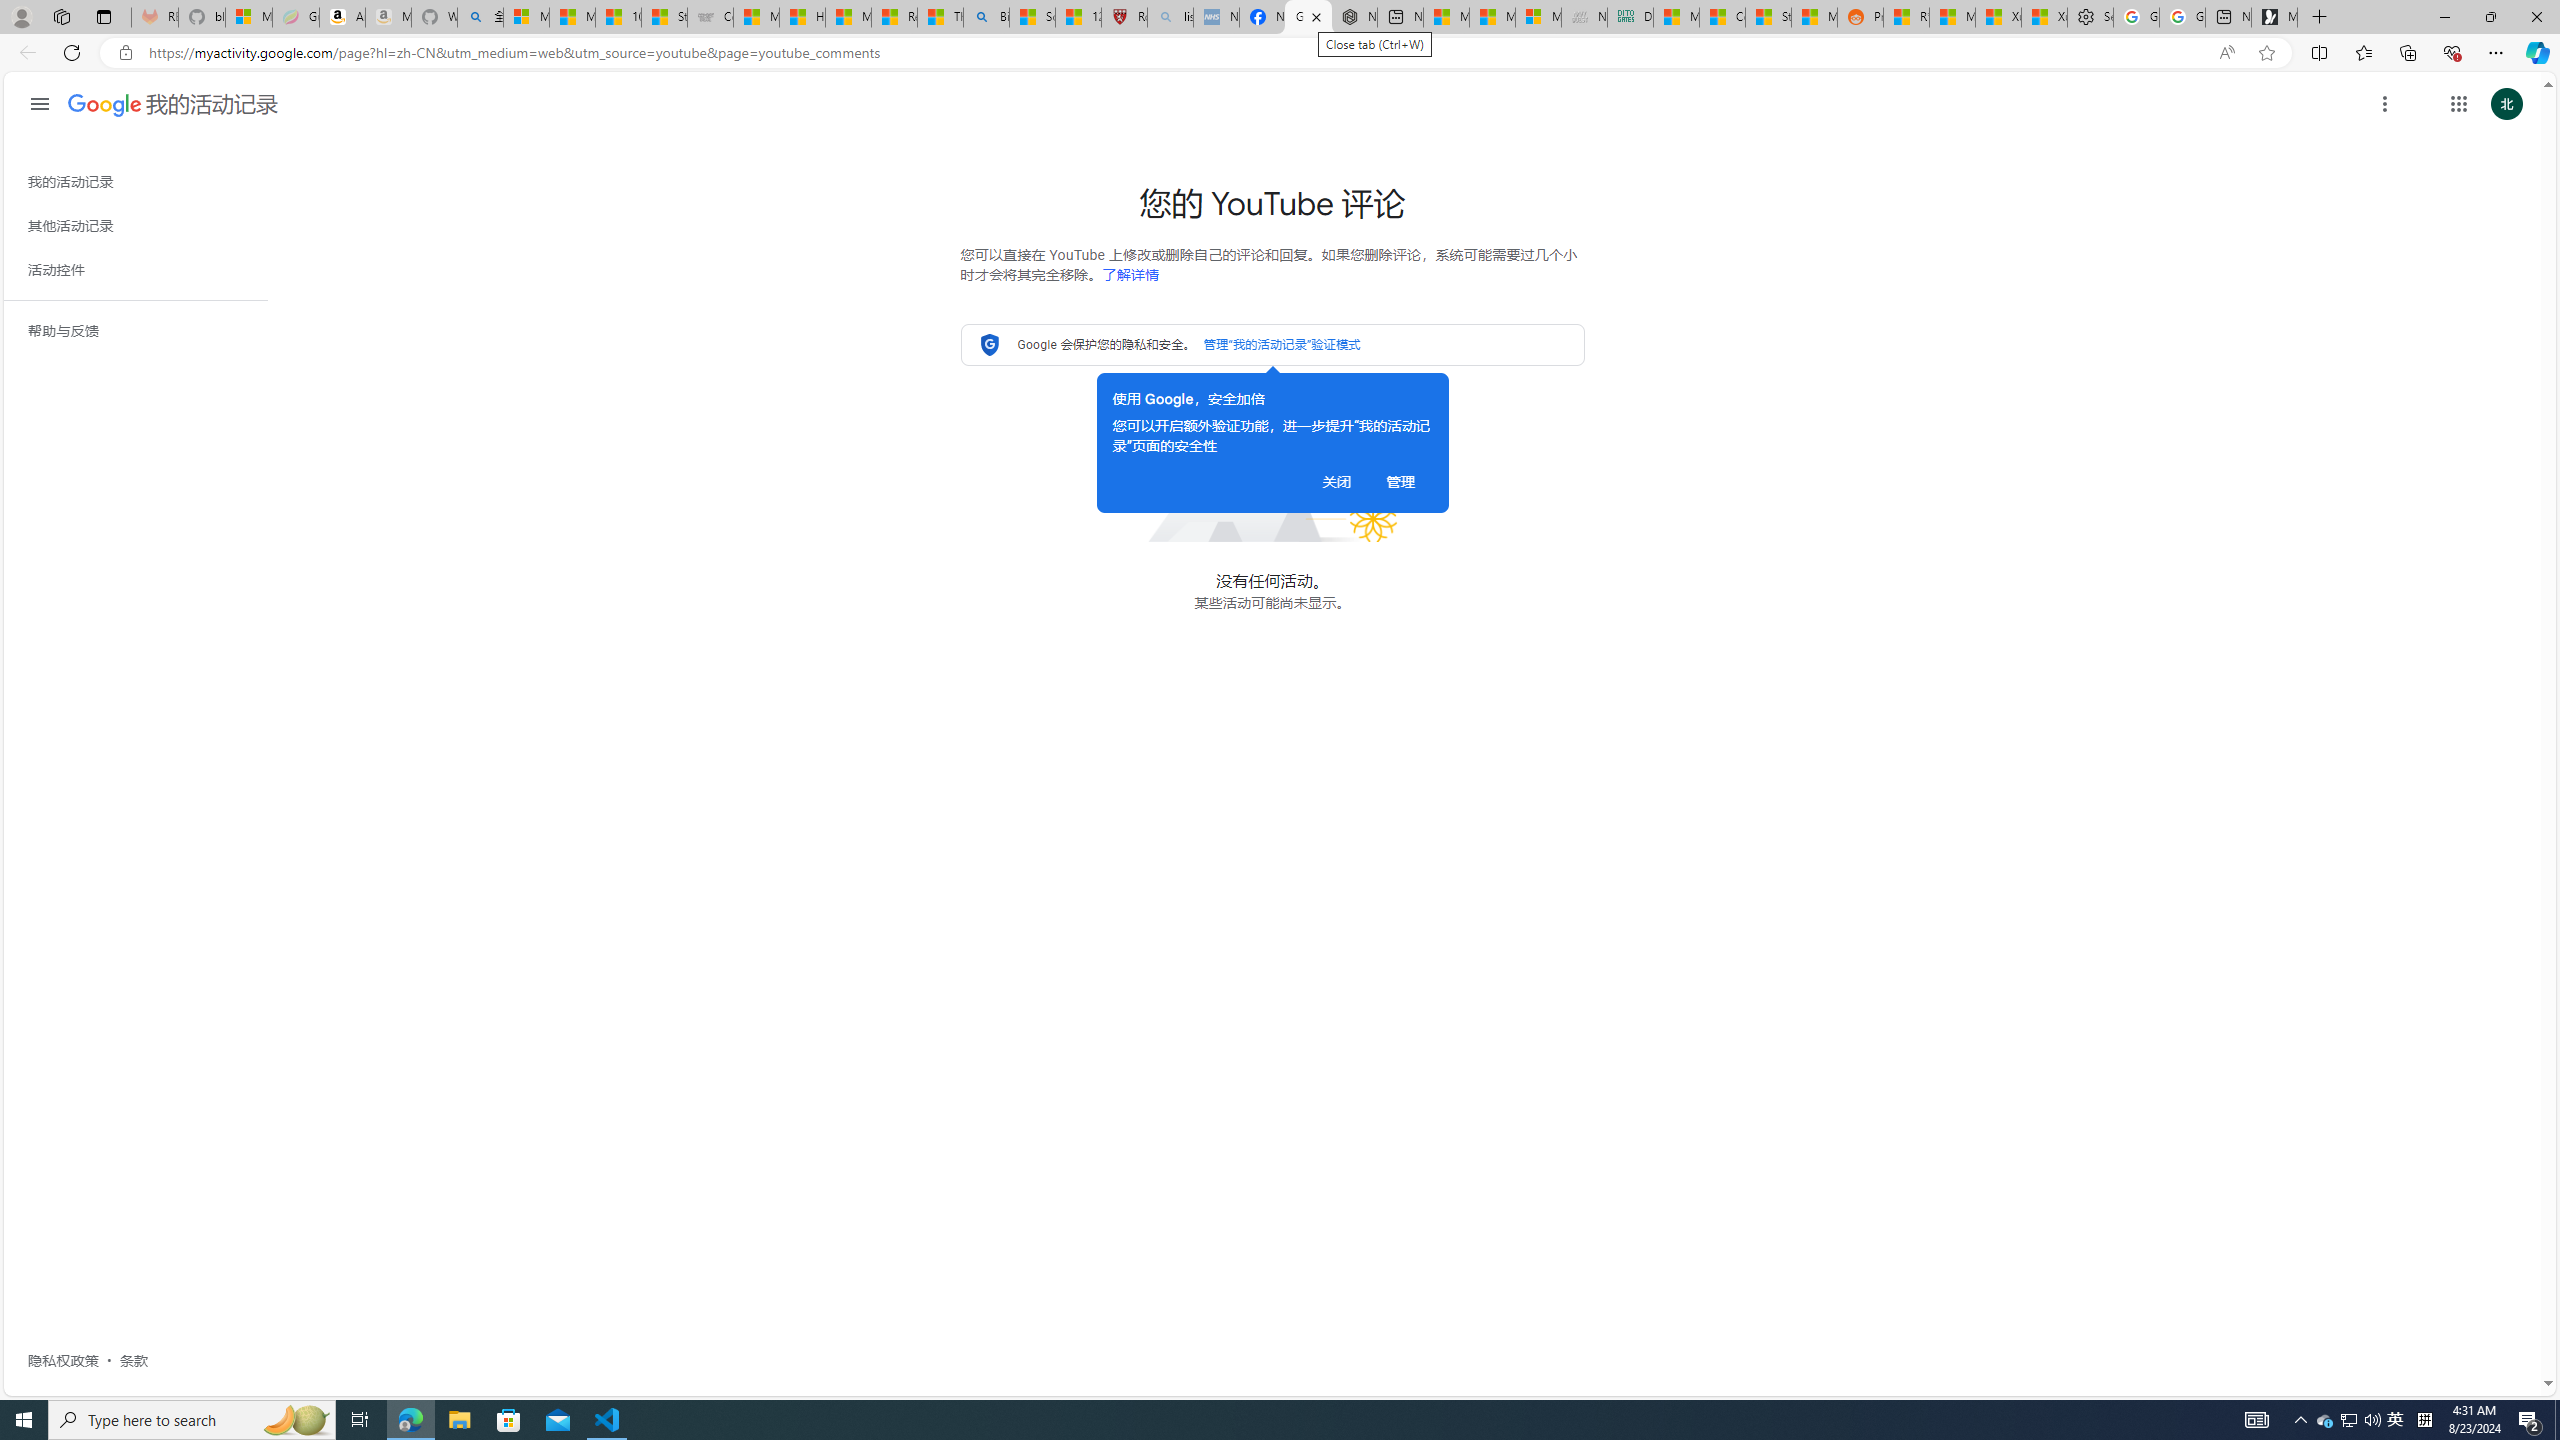 The image size is (2560, 1440). What do you see at coordinates (1217, 17) in the screenshot?
I see `NCL Adult Asthma Inhaler Choice Guideline - Sleeping` at bounding box center [1217, 17].